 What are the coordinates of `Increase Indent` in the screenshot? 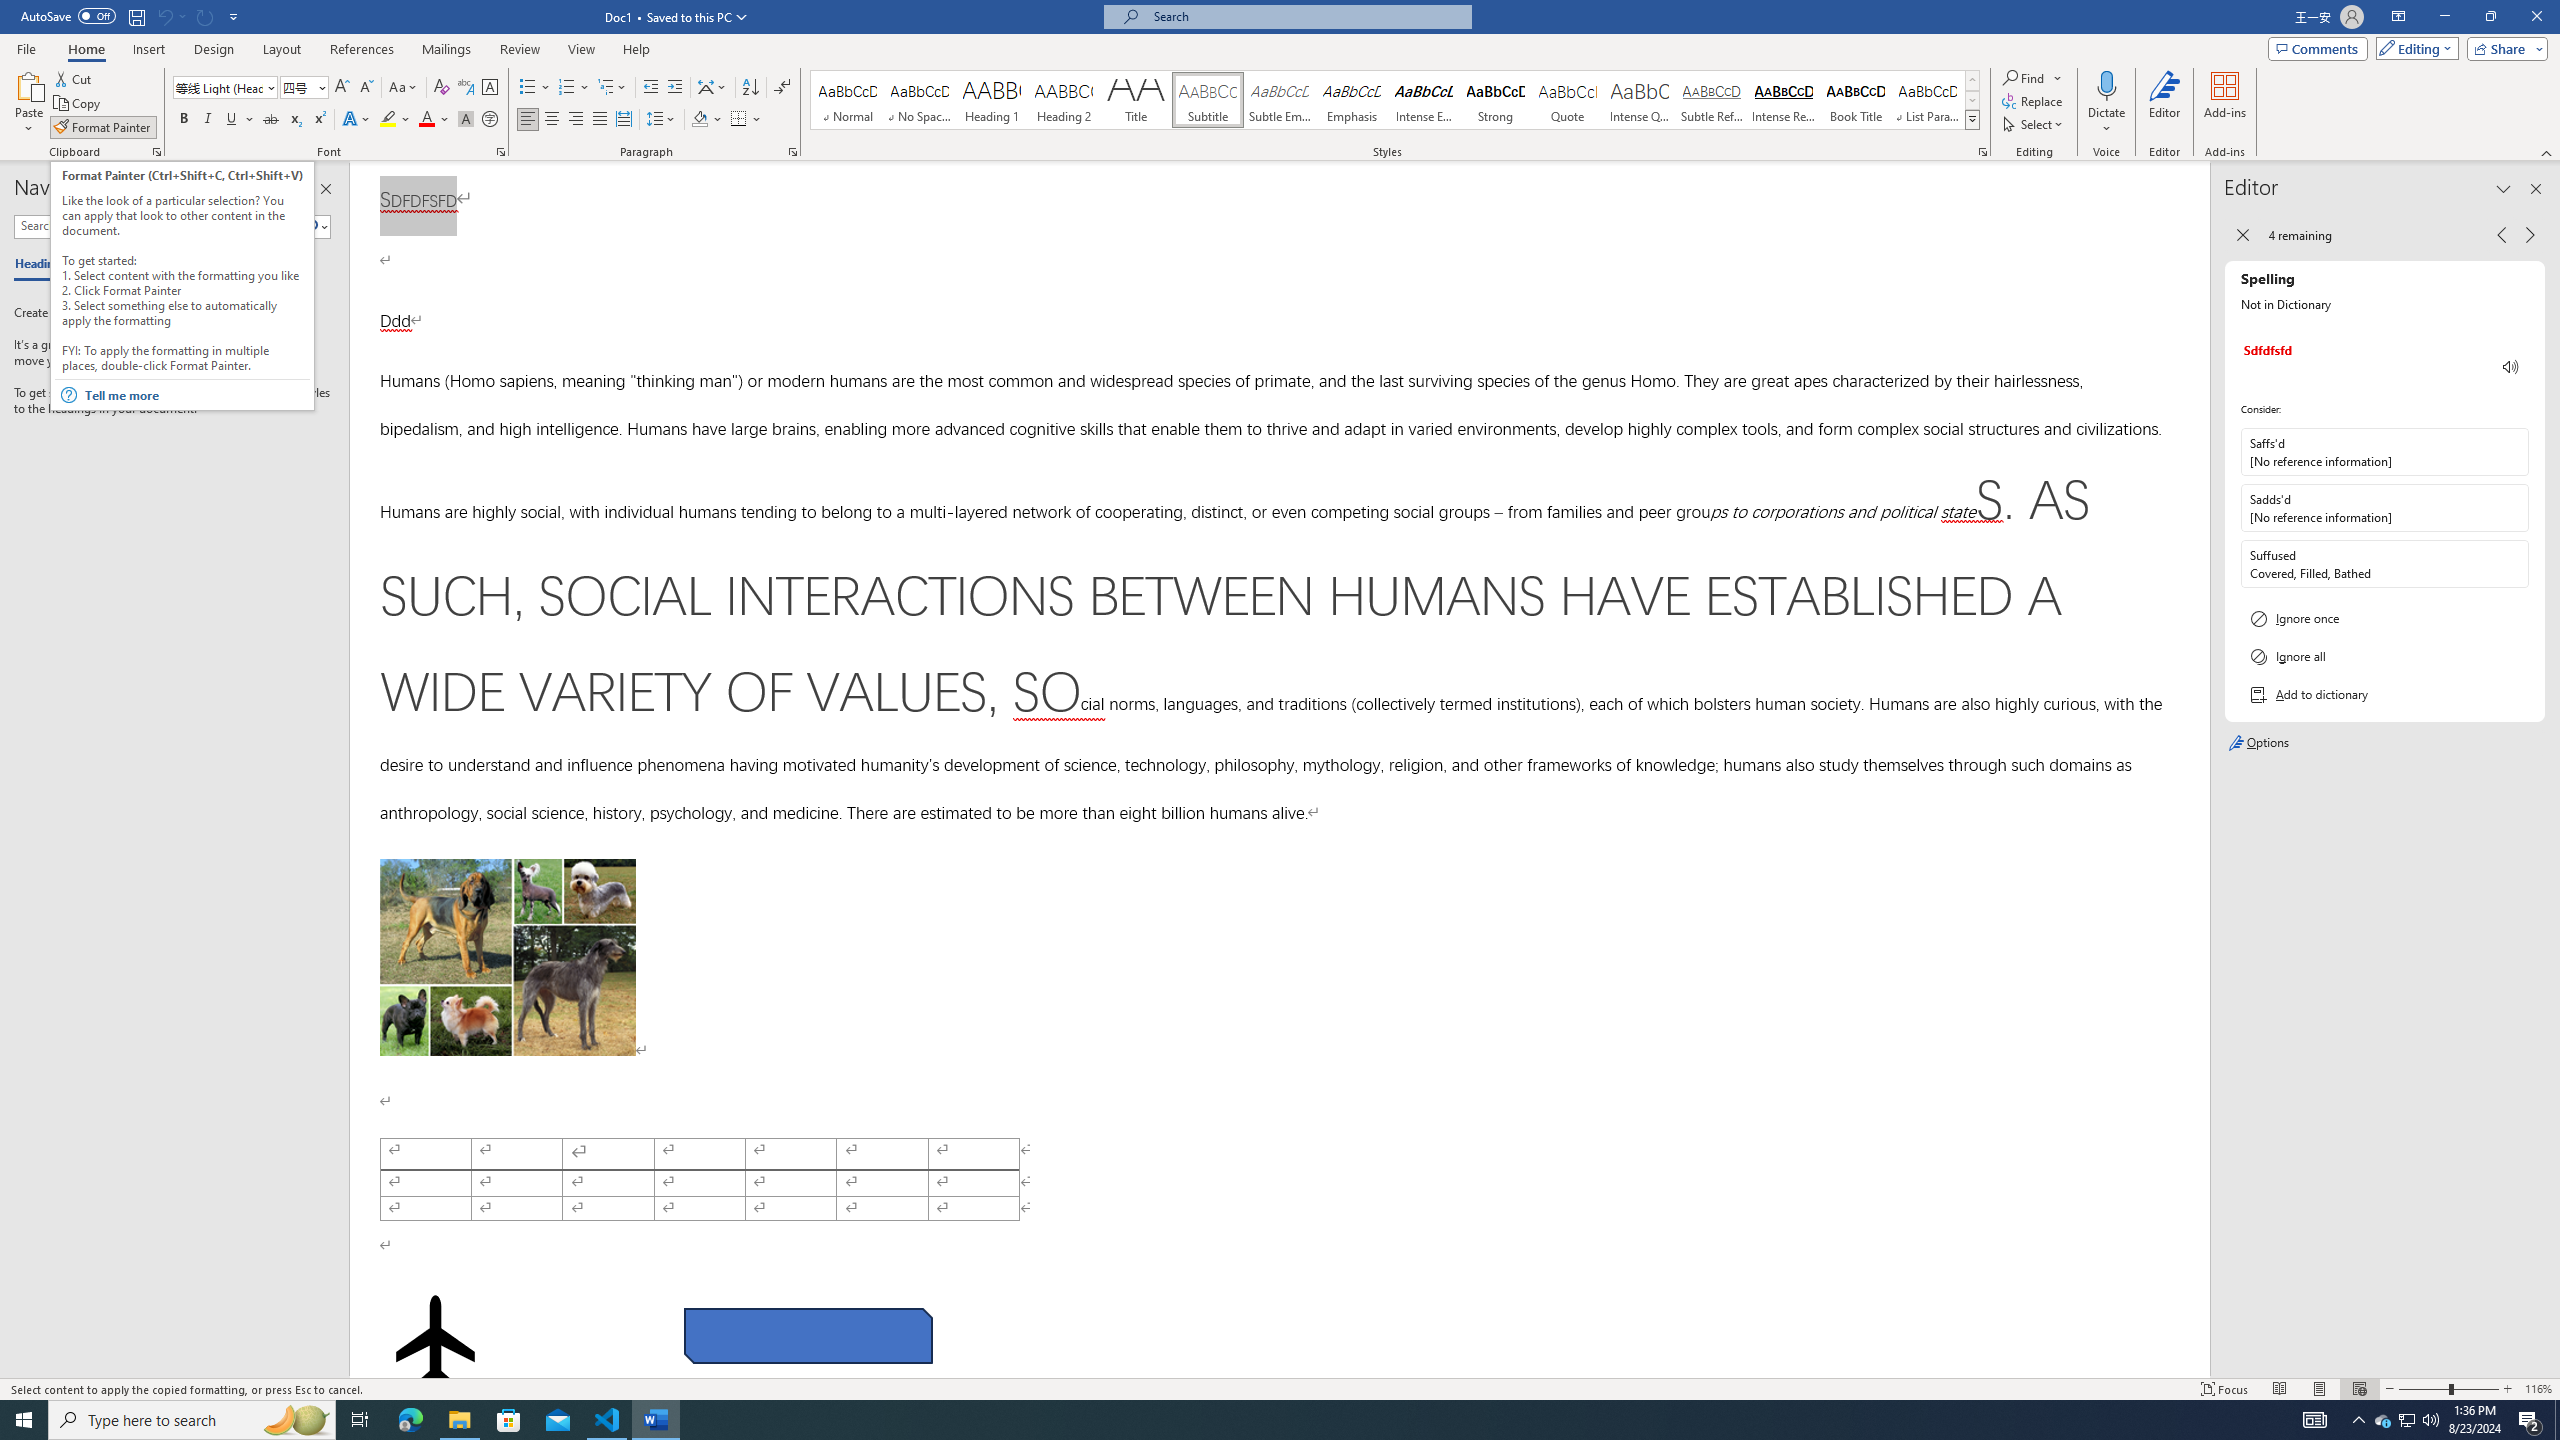 It's located at (674, 88).